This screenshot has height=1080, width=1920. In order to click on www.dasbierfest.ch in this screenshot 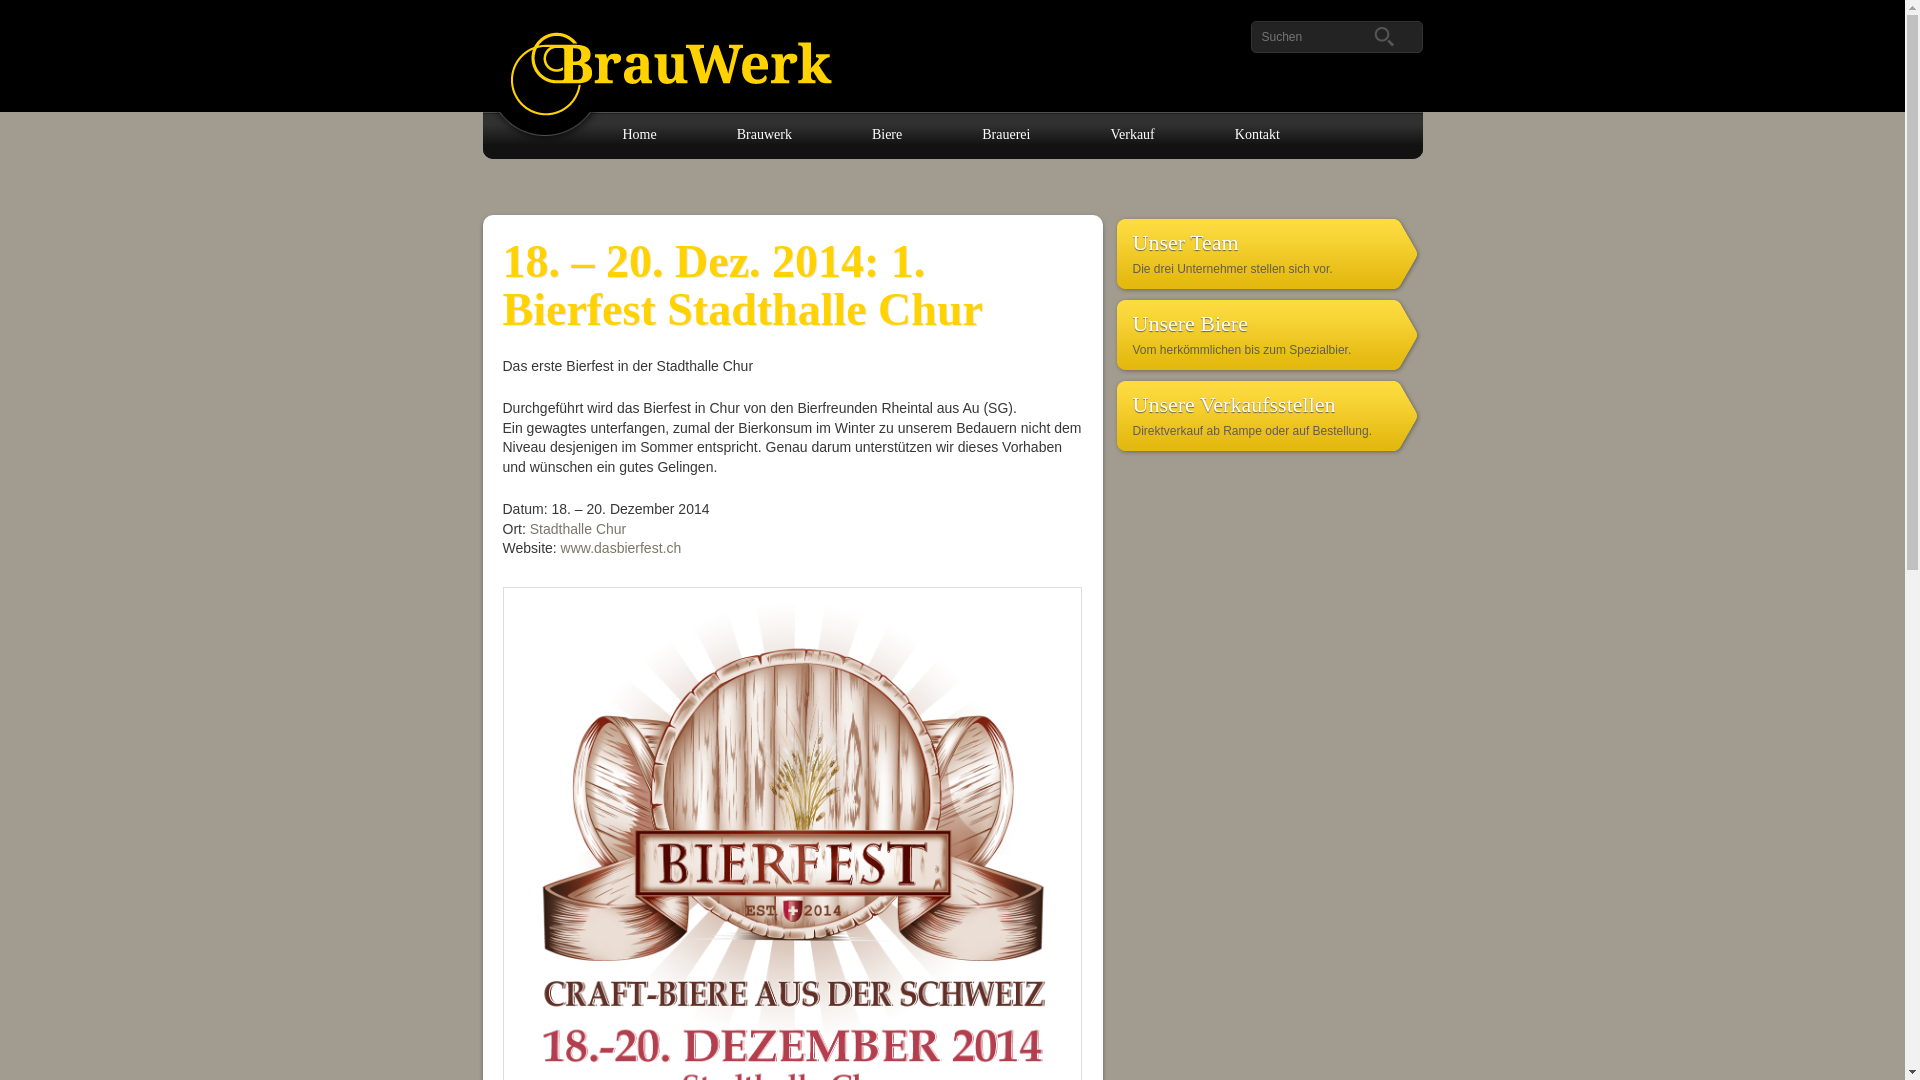, I will do `click(622, 548)`.